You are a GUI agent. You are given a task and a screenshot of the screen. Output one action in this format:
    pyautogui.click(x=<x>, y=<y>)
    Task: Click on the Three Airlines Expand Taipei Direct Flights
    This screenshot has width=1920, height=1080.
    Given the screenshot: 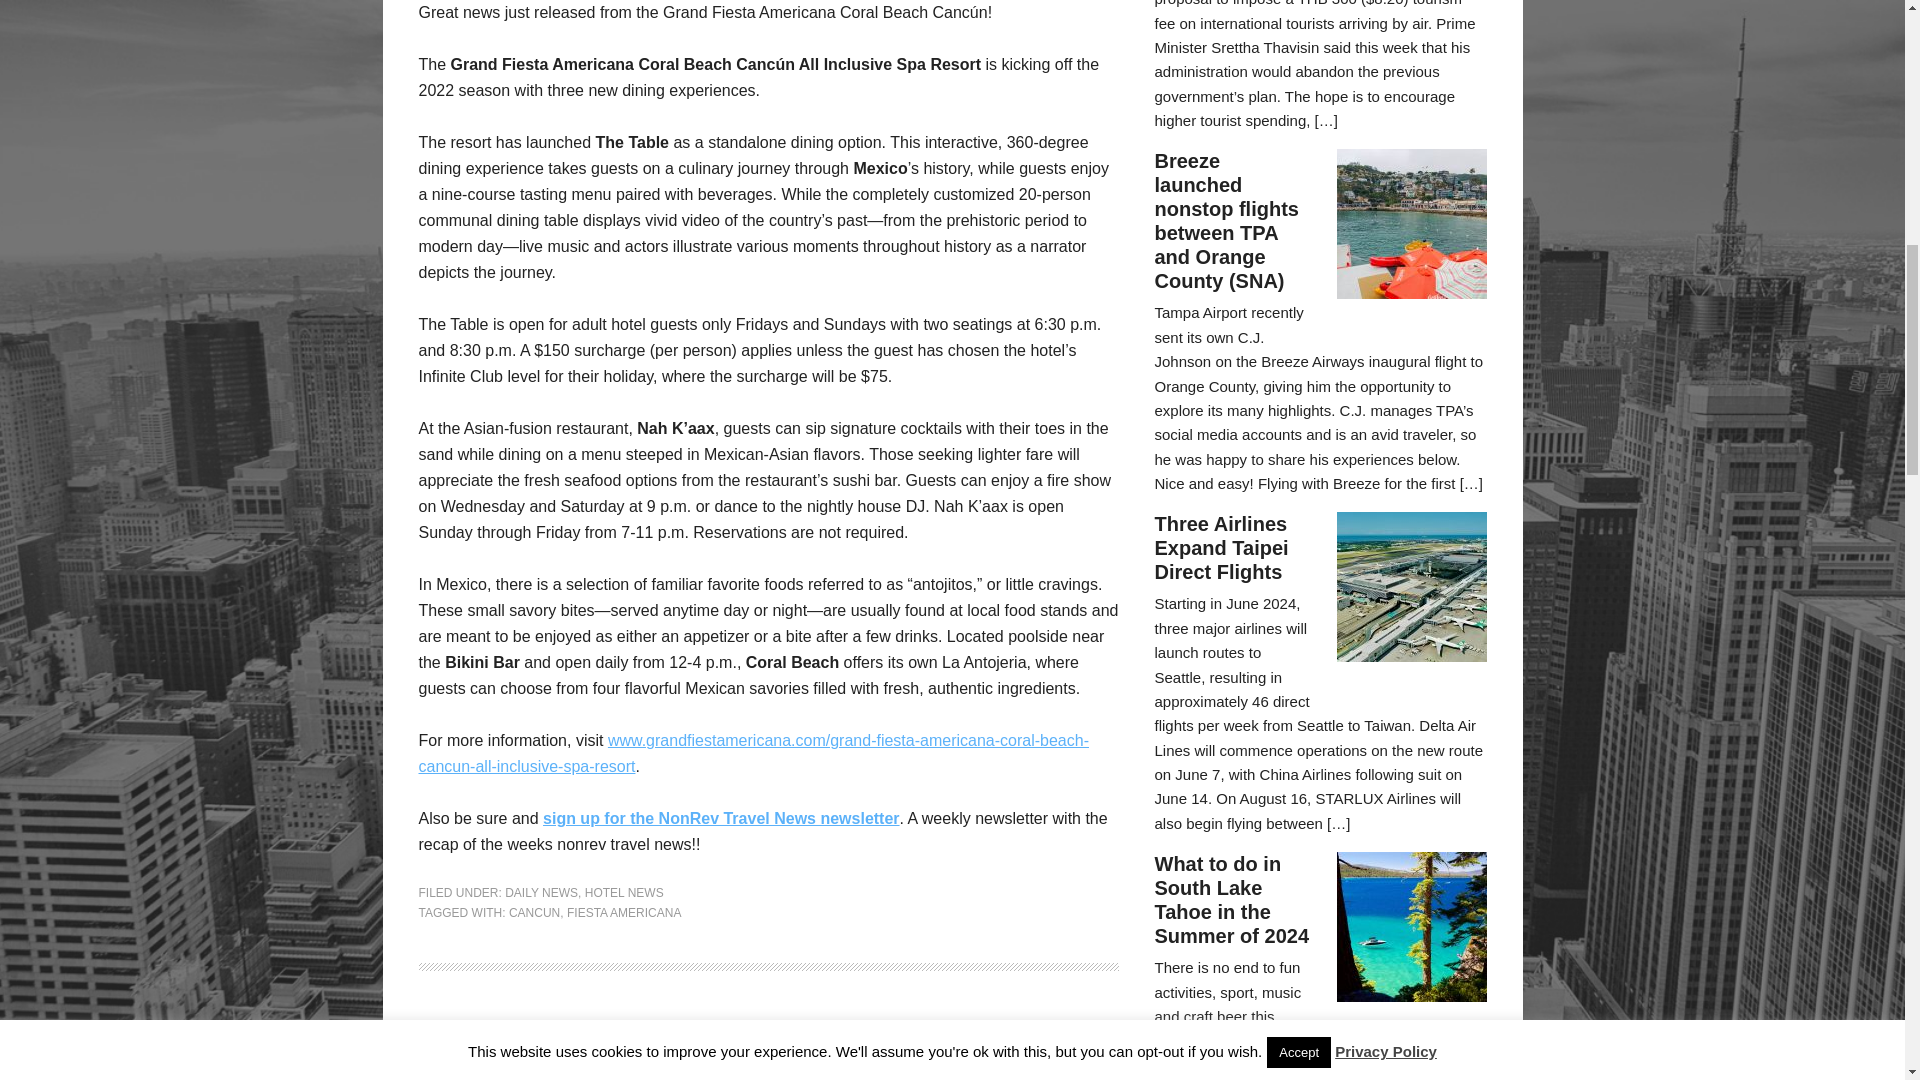 What is the action you would take?
    pyautogui.click(x=1220, y=548)
    